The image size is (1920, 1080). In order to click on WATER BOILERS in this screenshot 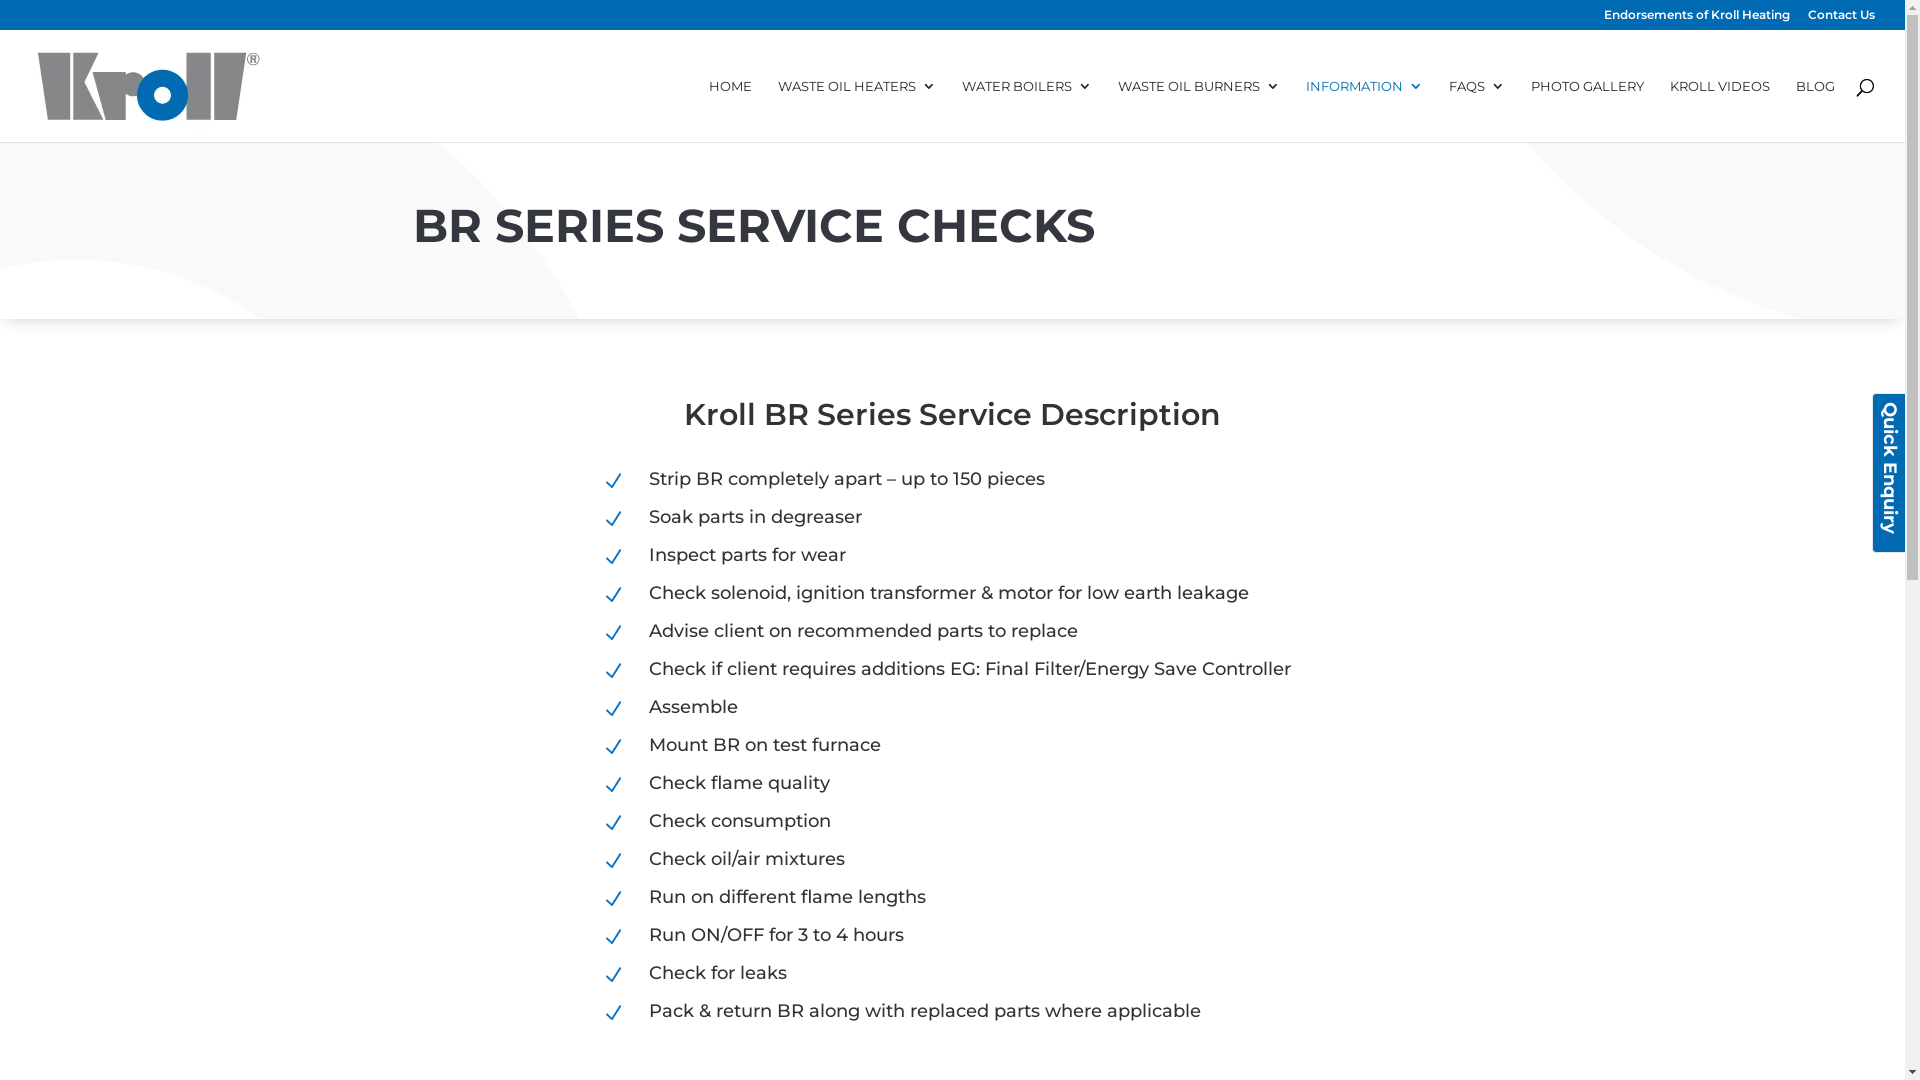, I will do `click(1027, 110)`.